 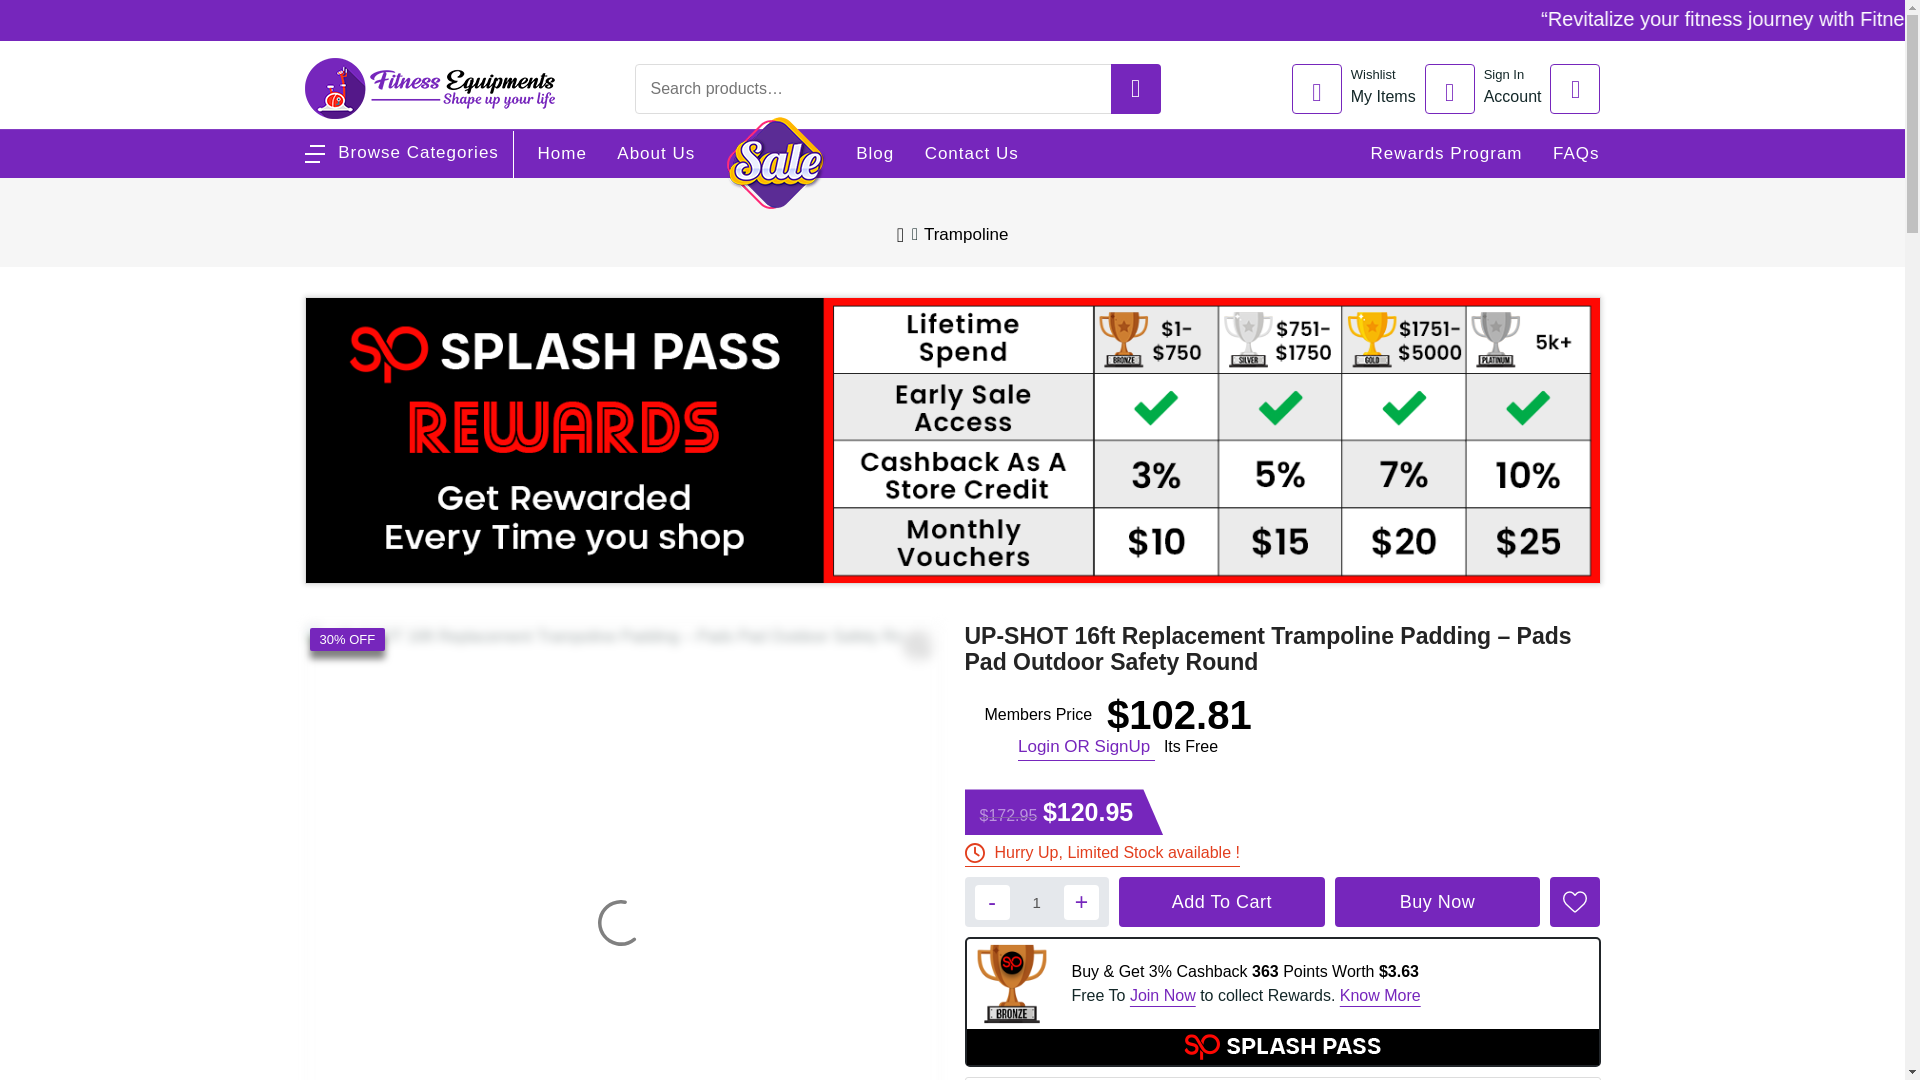 I want to click on Sale, so click(x=775, y=162).